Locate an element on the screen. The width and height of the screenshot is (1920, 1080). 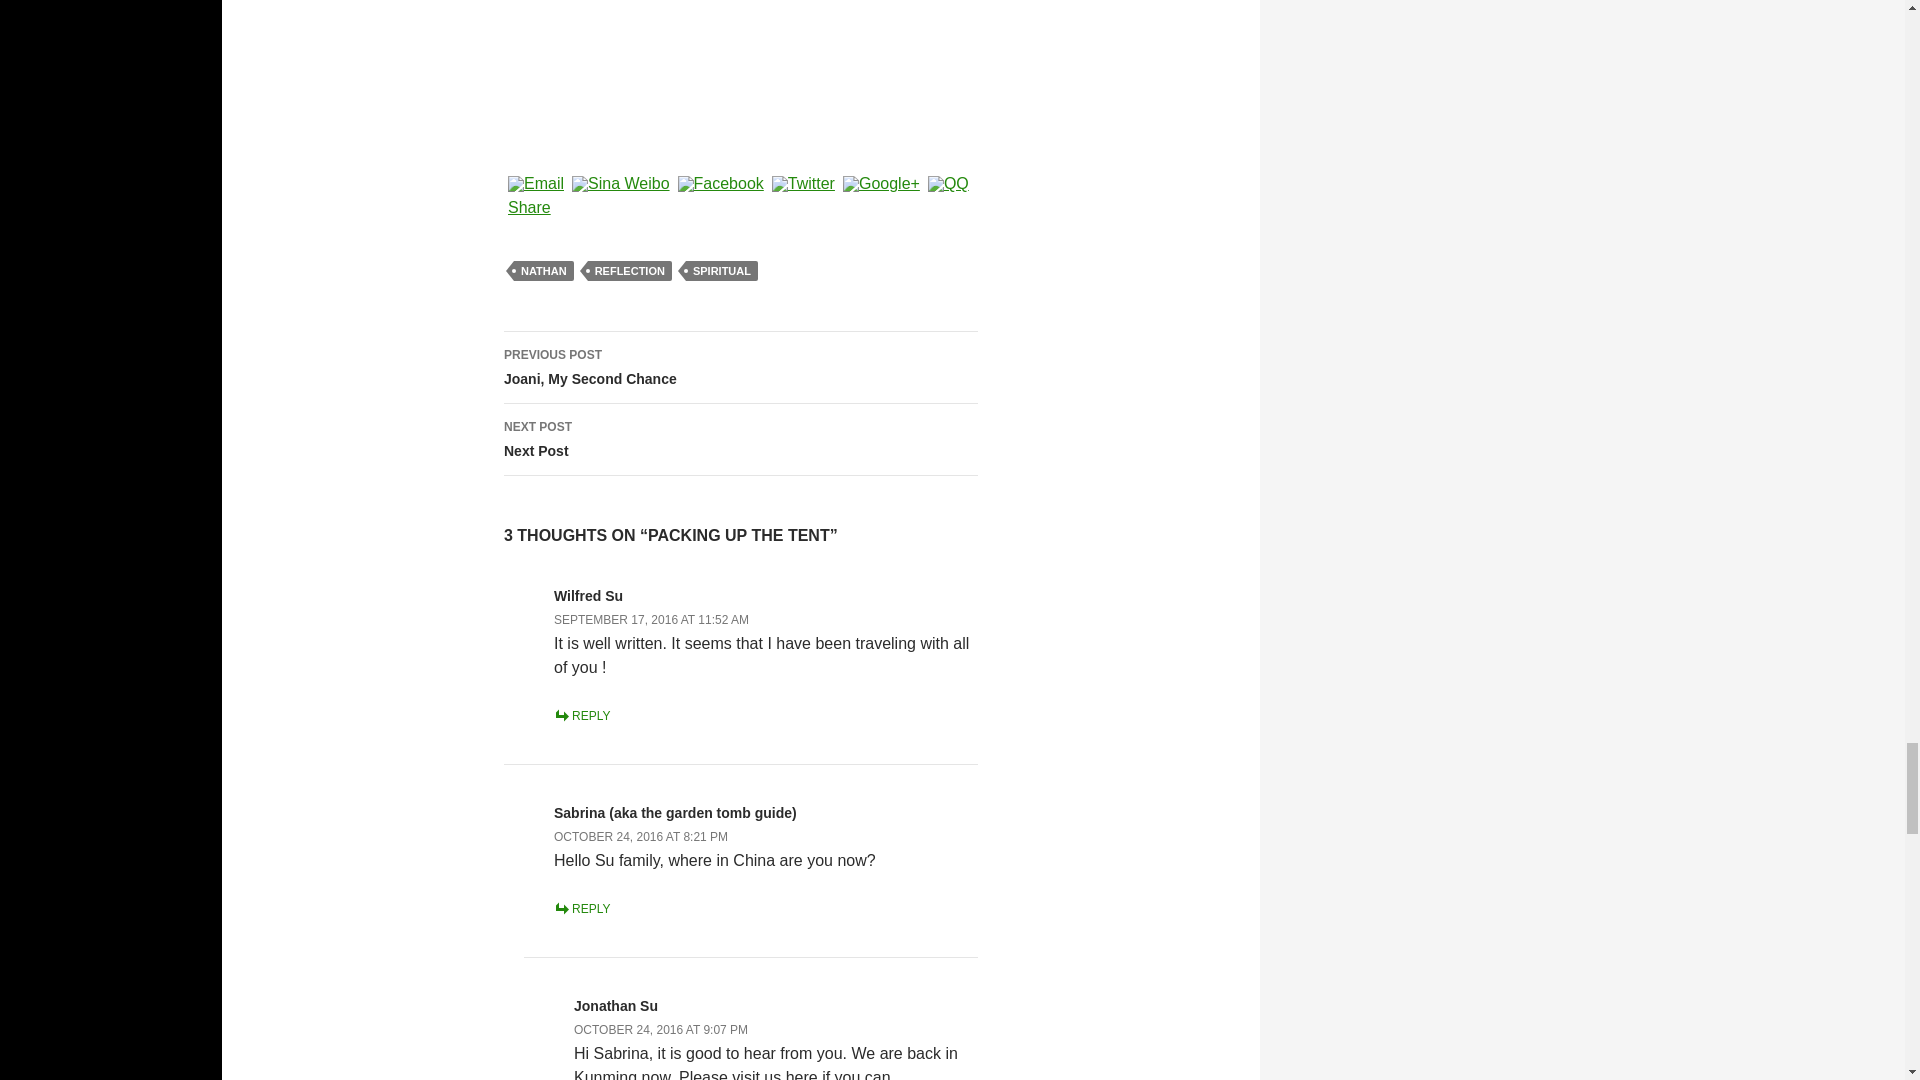
QQ is located at coordinates (948, 184).